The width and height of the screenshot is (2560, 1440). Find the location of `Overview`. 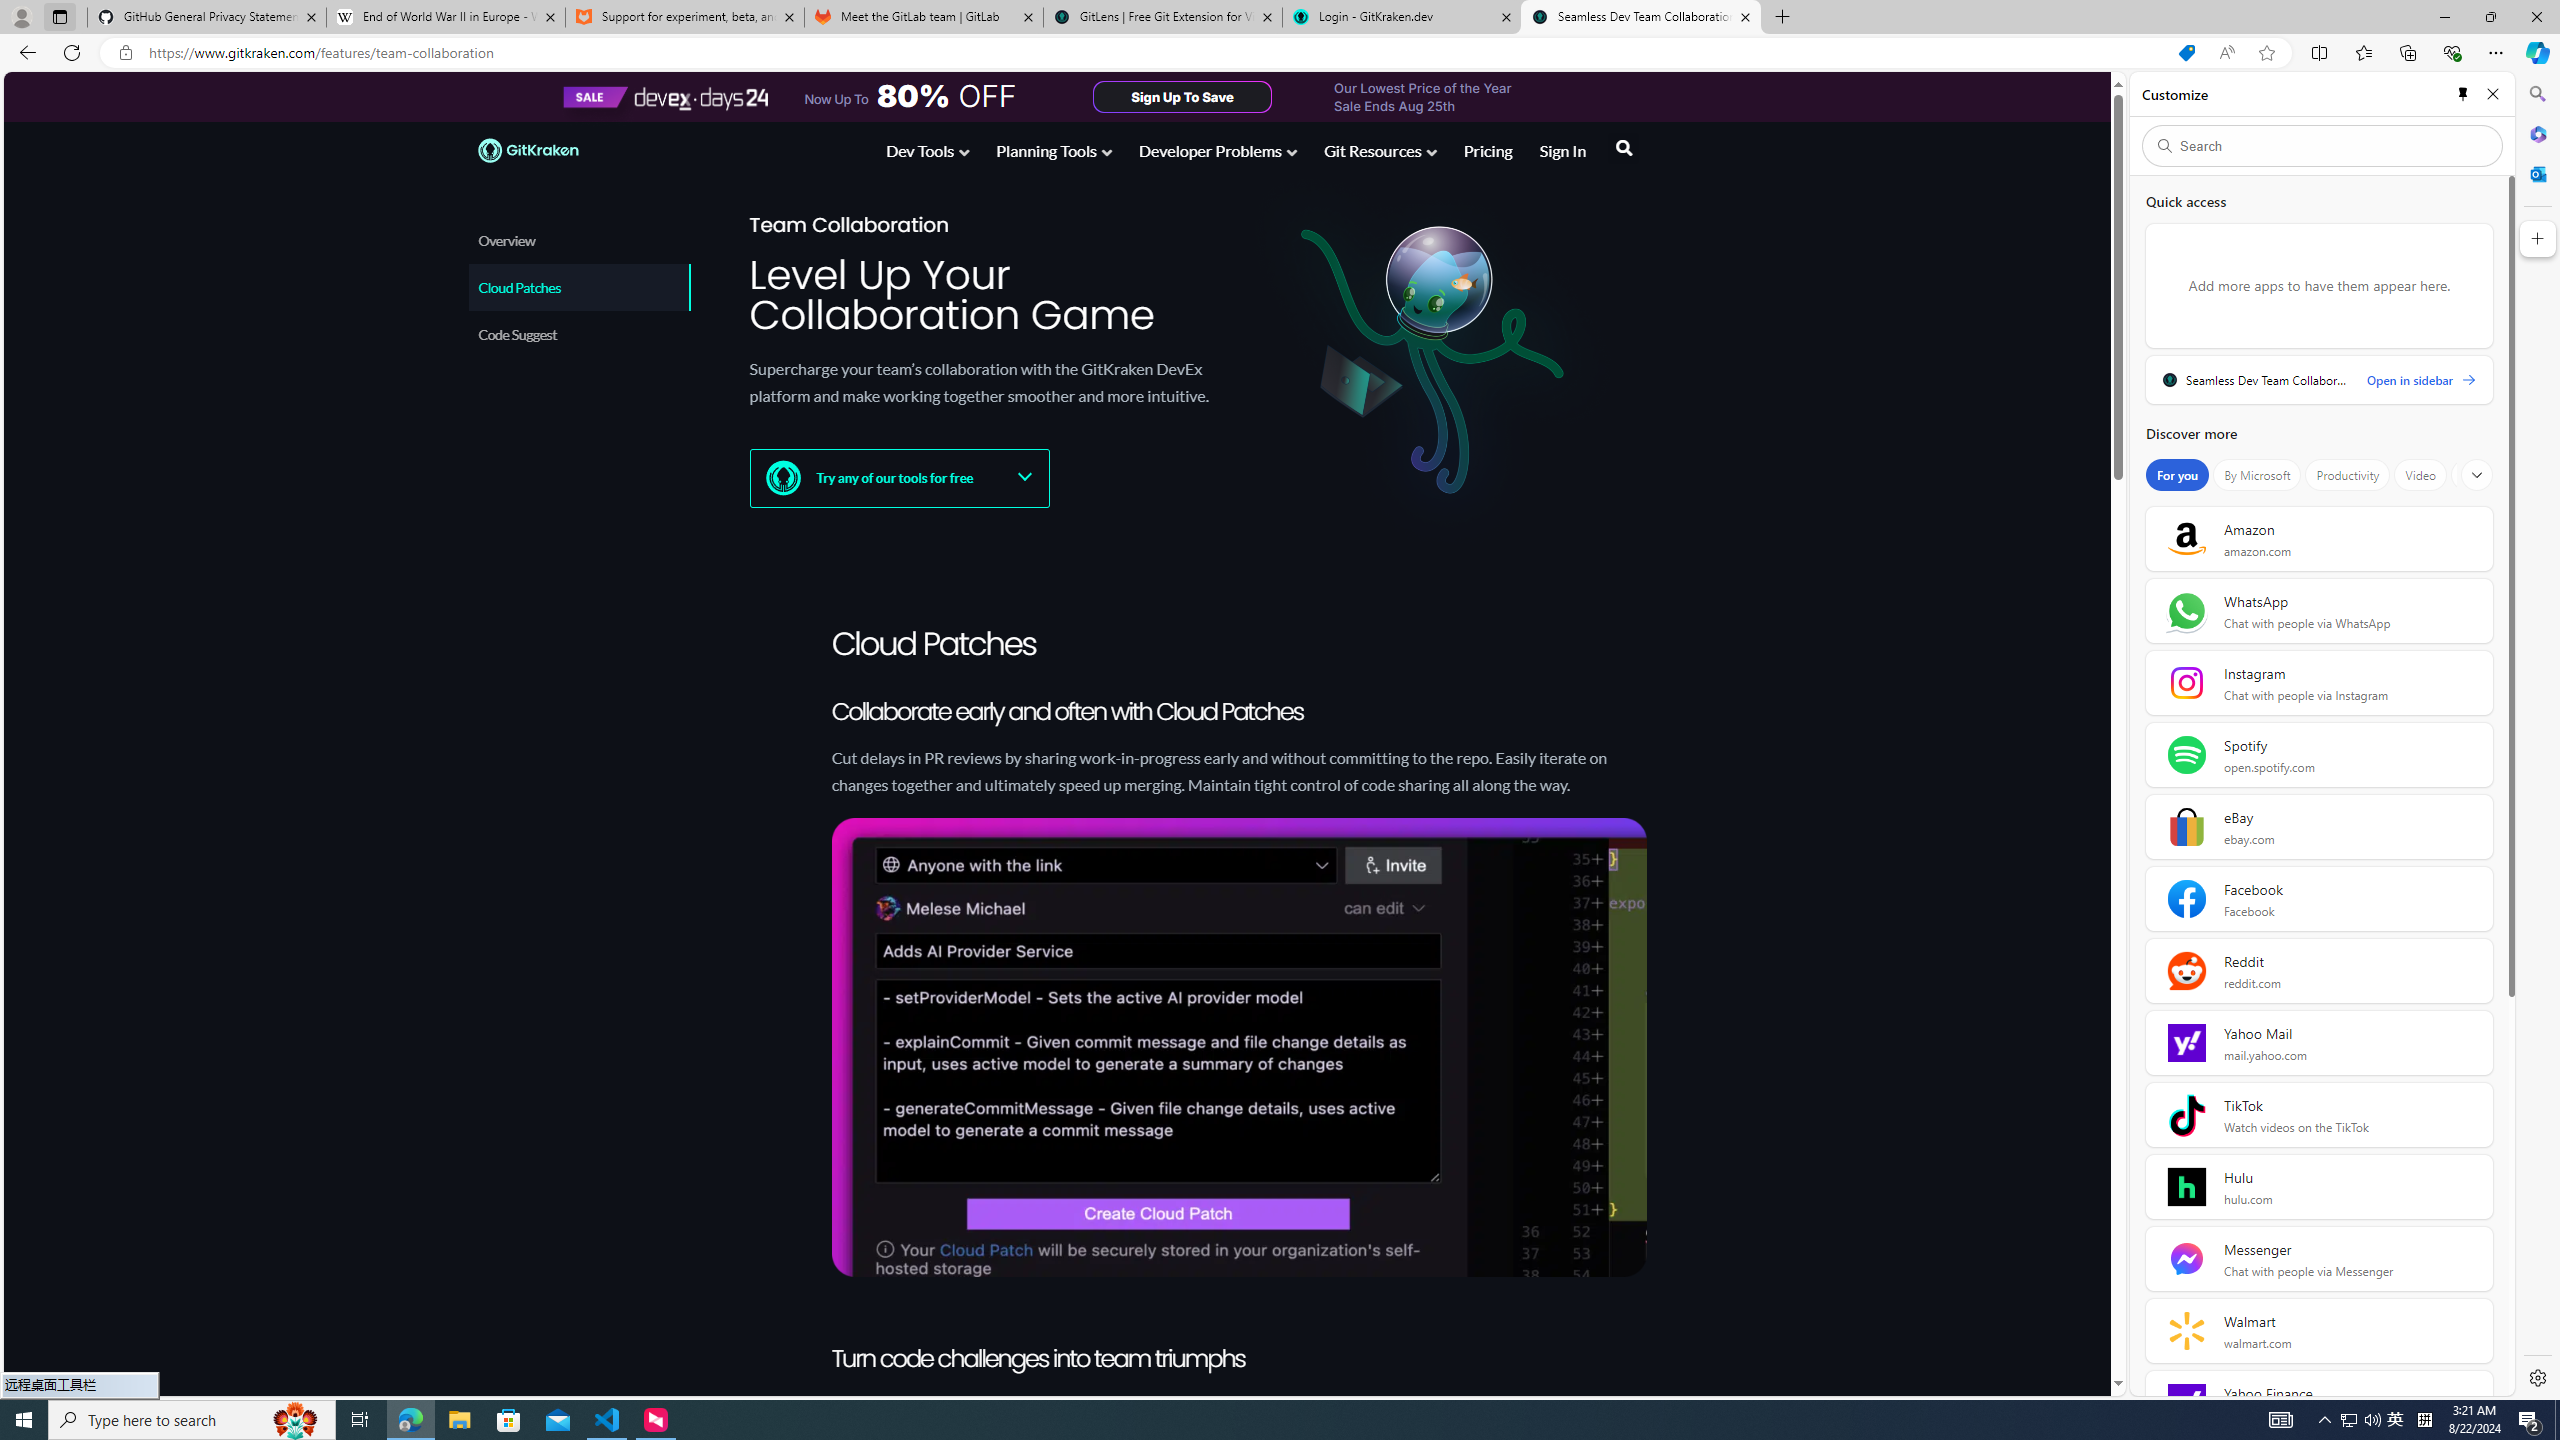

Overview is located at coordinates (580, 240).